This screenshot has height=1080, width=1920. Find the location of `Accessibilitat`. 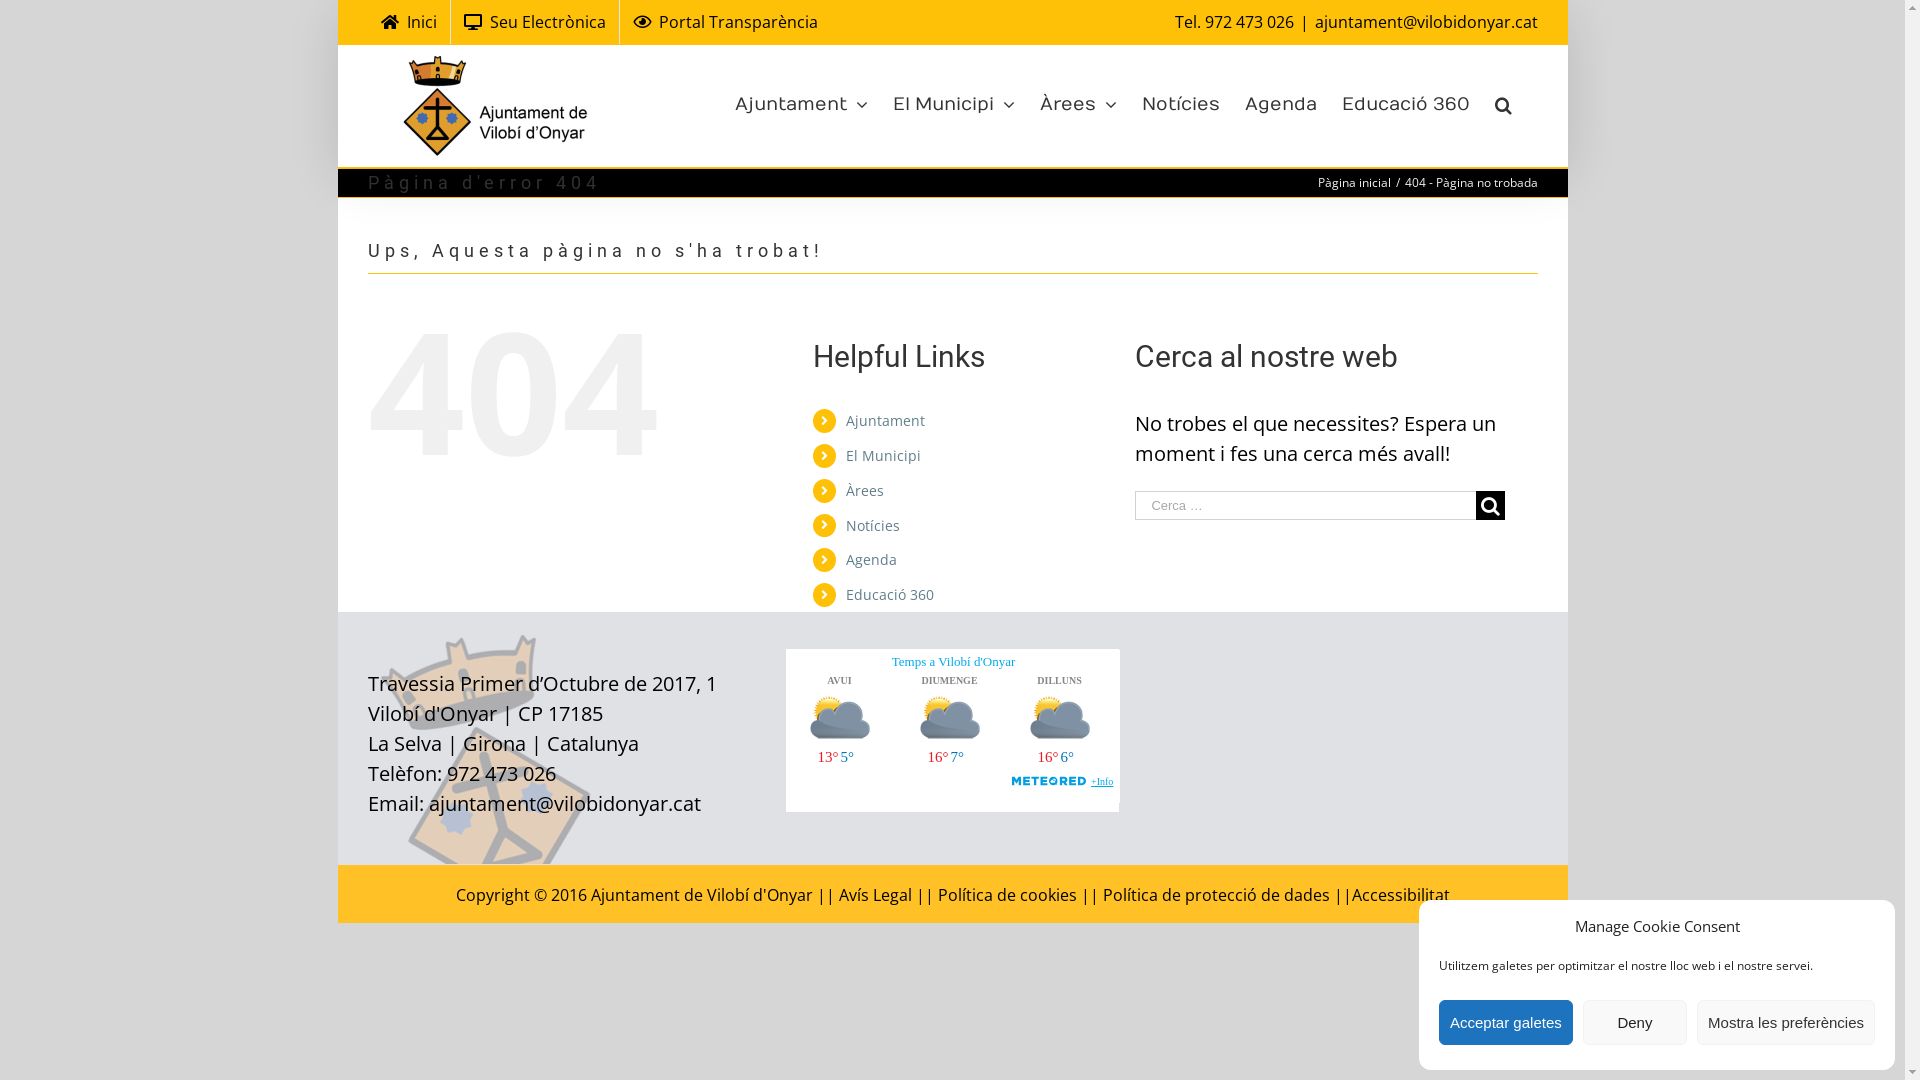

Accessibilitat is located at coordinates (1401, 895).